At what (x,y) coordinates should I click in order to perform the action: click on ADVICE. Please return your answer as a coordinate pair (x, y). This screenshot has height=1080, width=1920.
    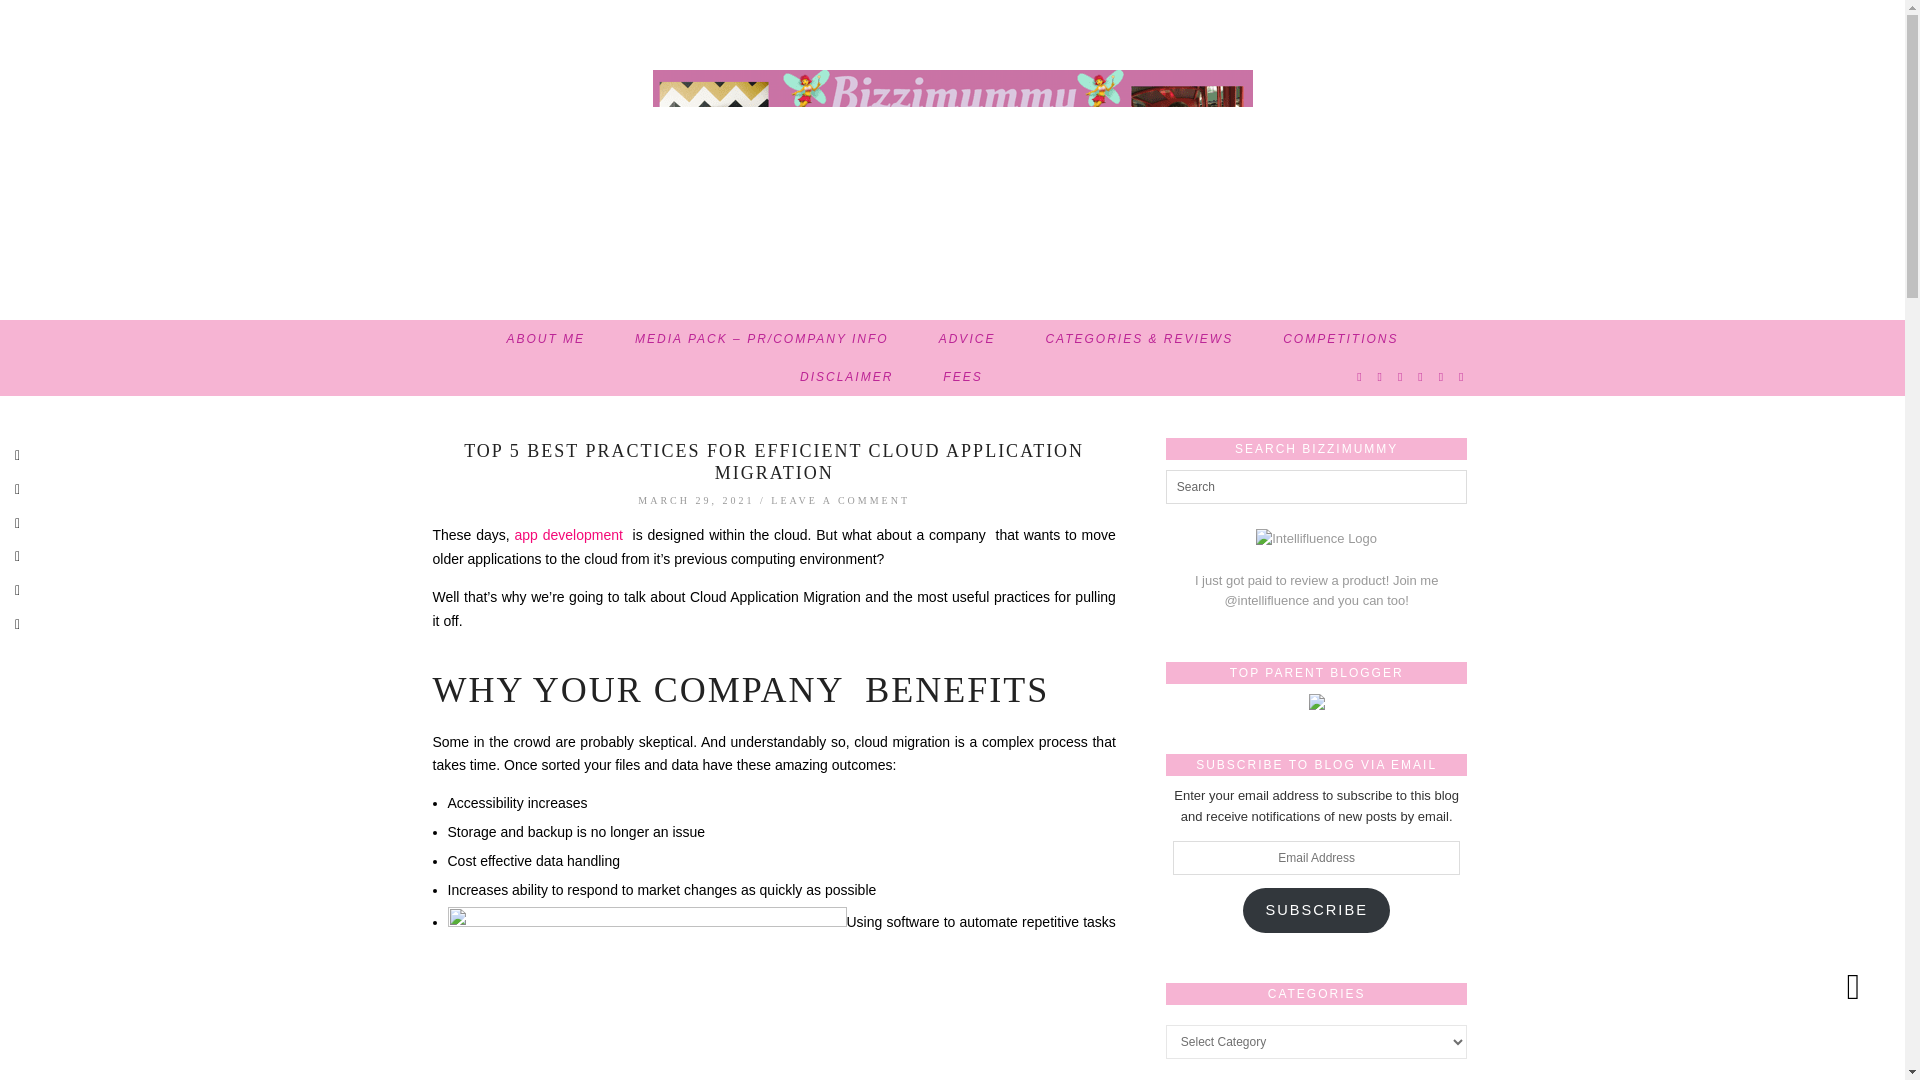
    Looking at the image, I should click on (967, 338).